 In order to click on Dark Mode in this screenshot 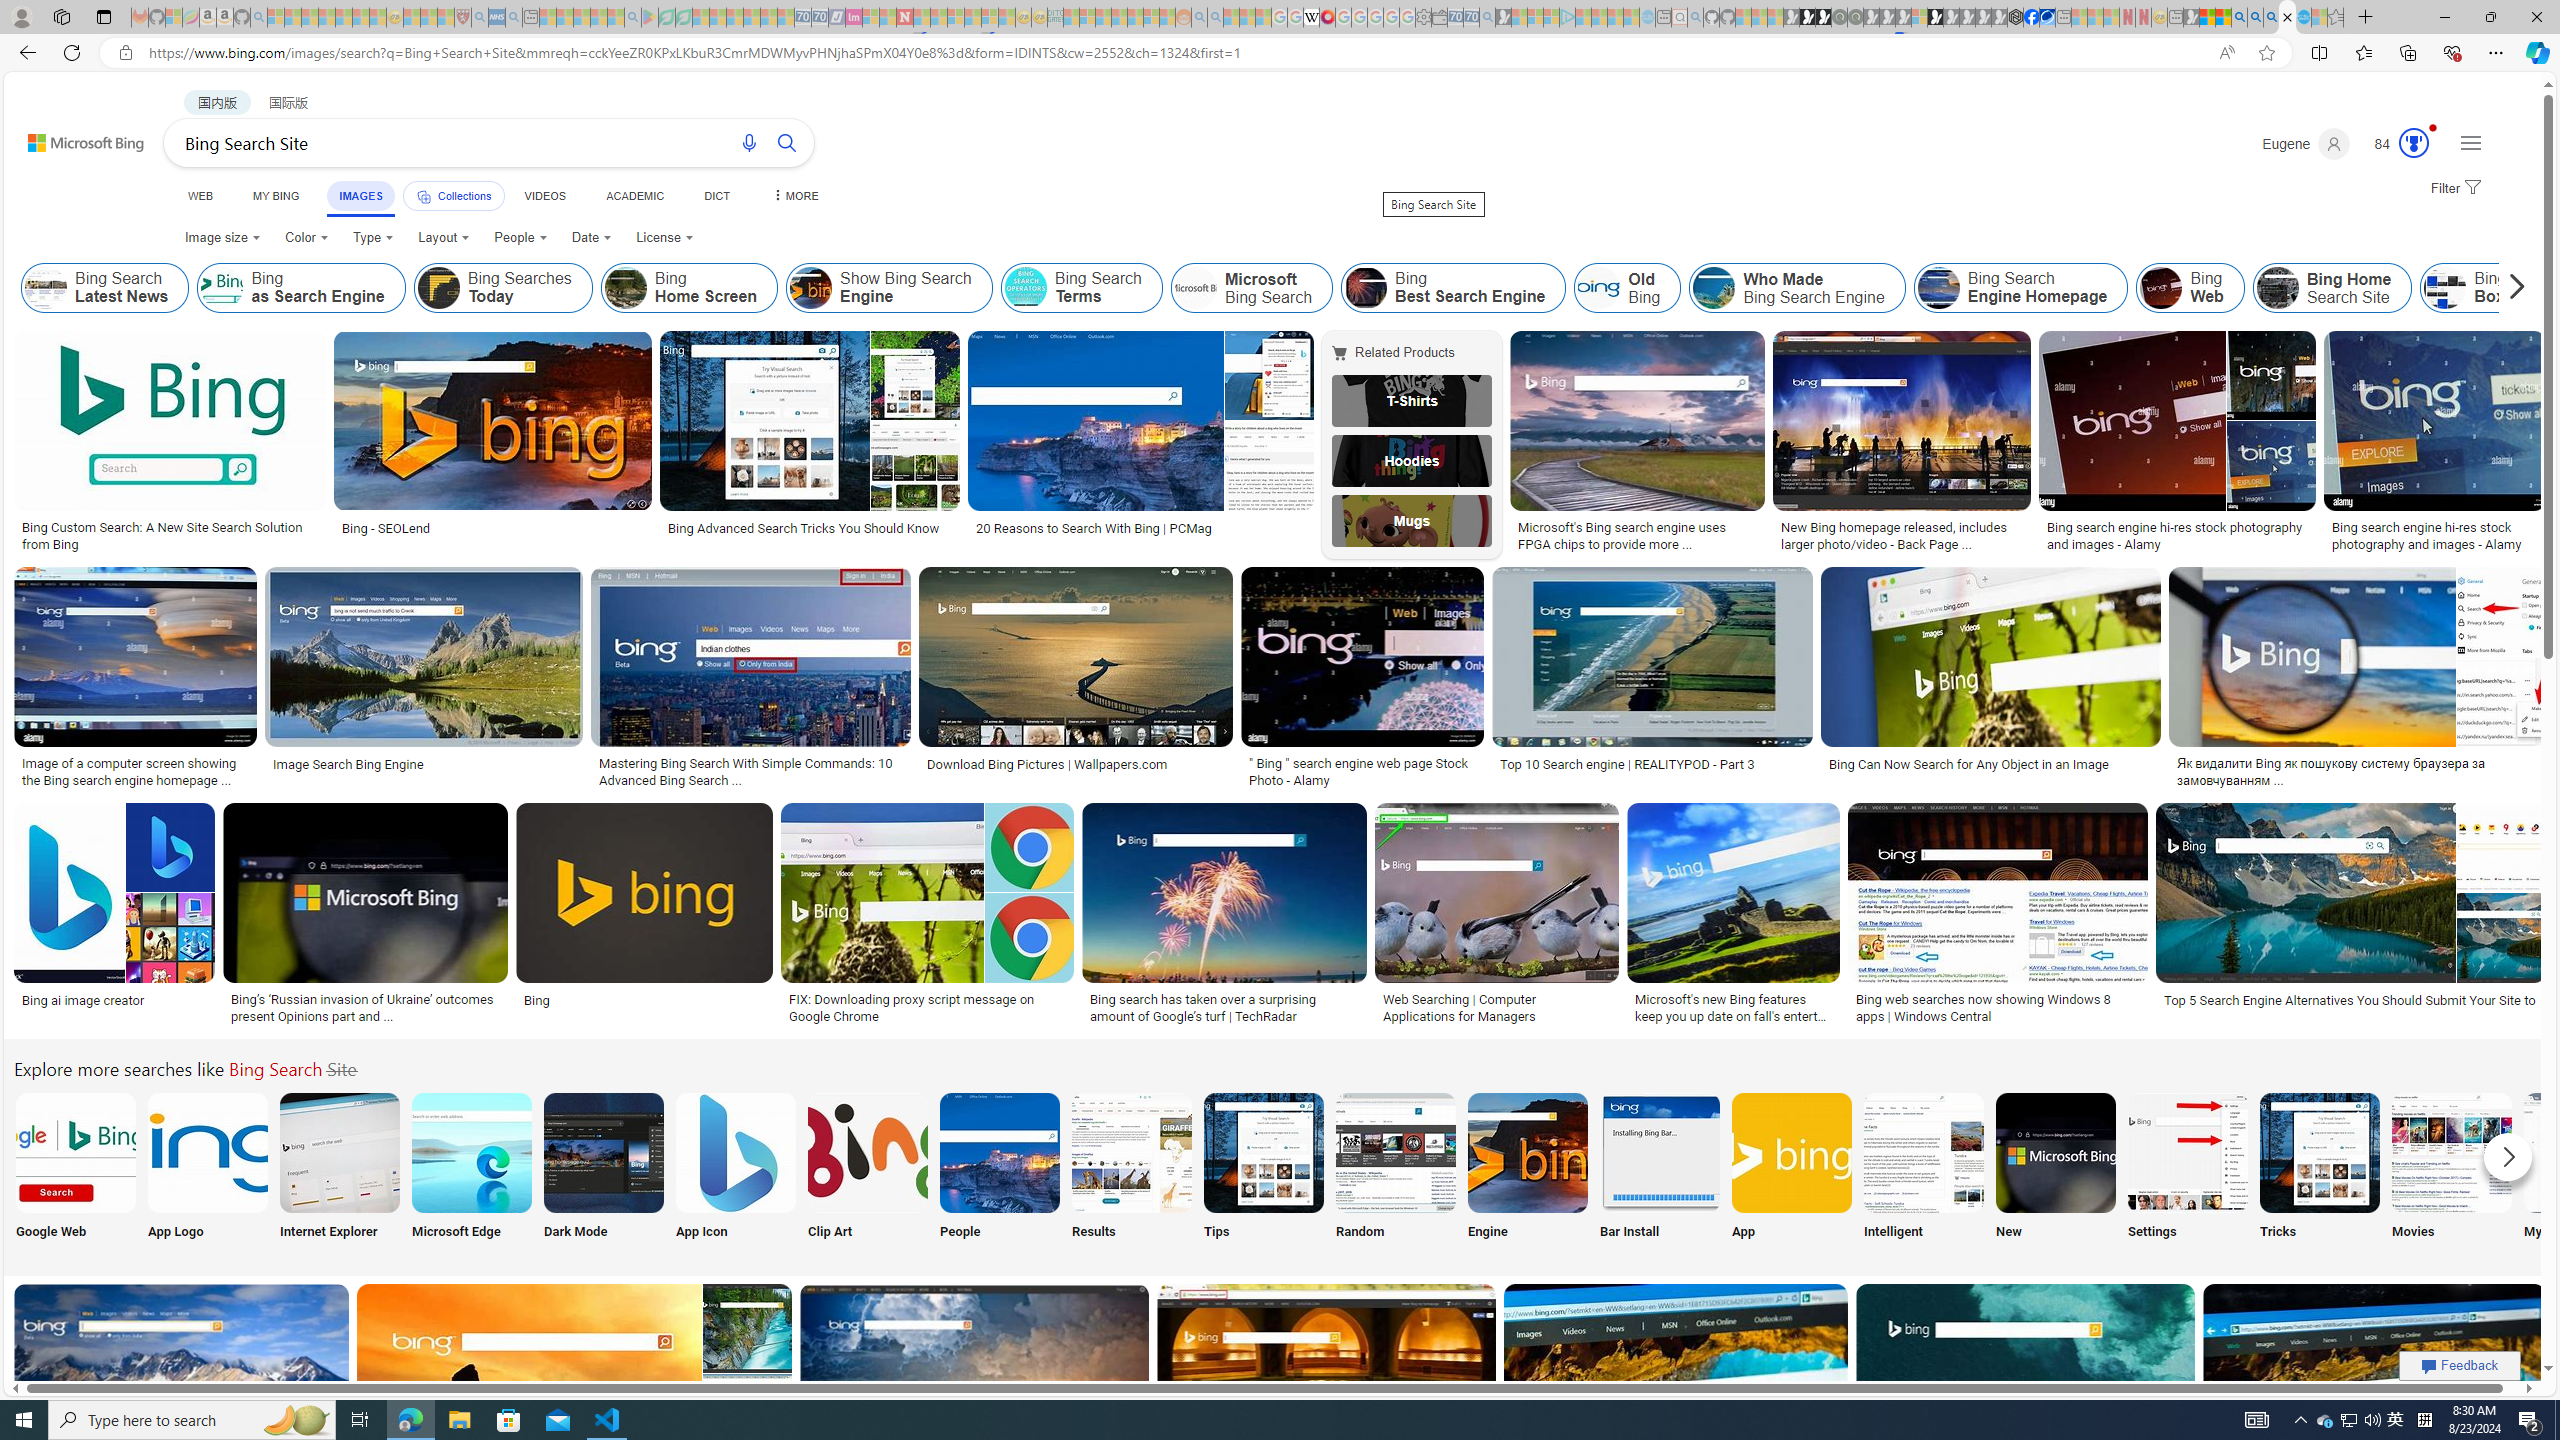, I will do `click(602, 1170)`.